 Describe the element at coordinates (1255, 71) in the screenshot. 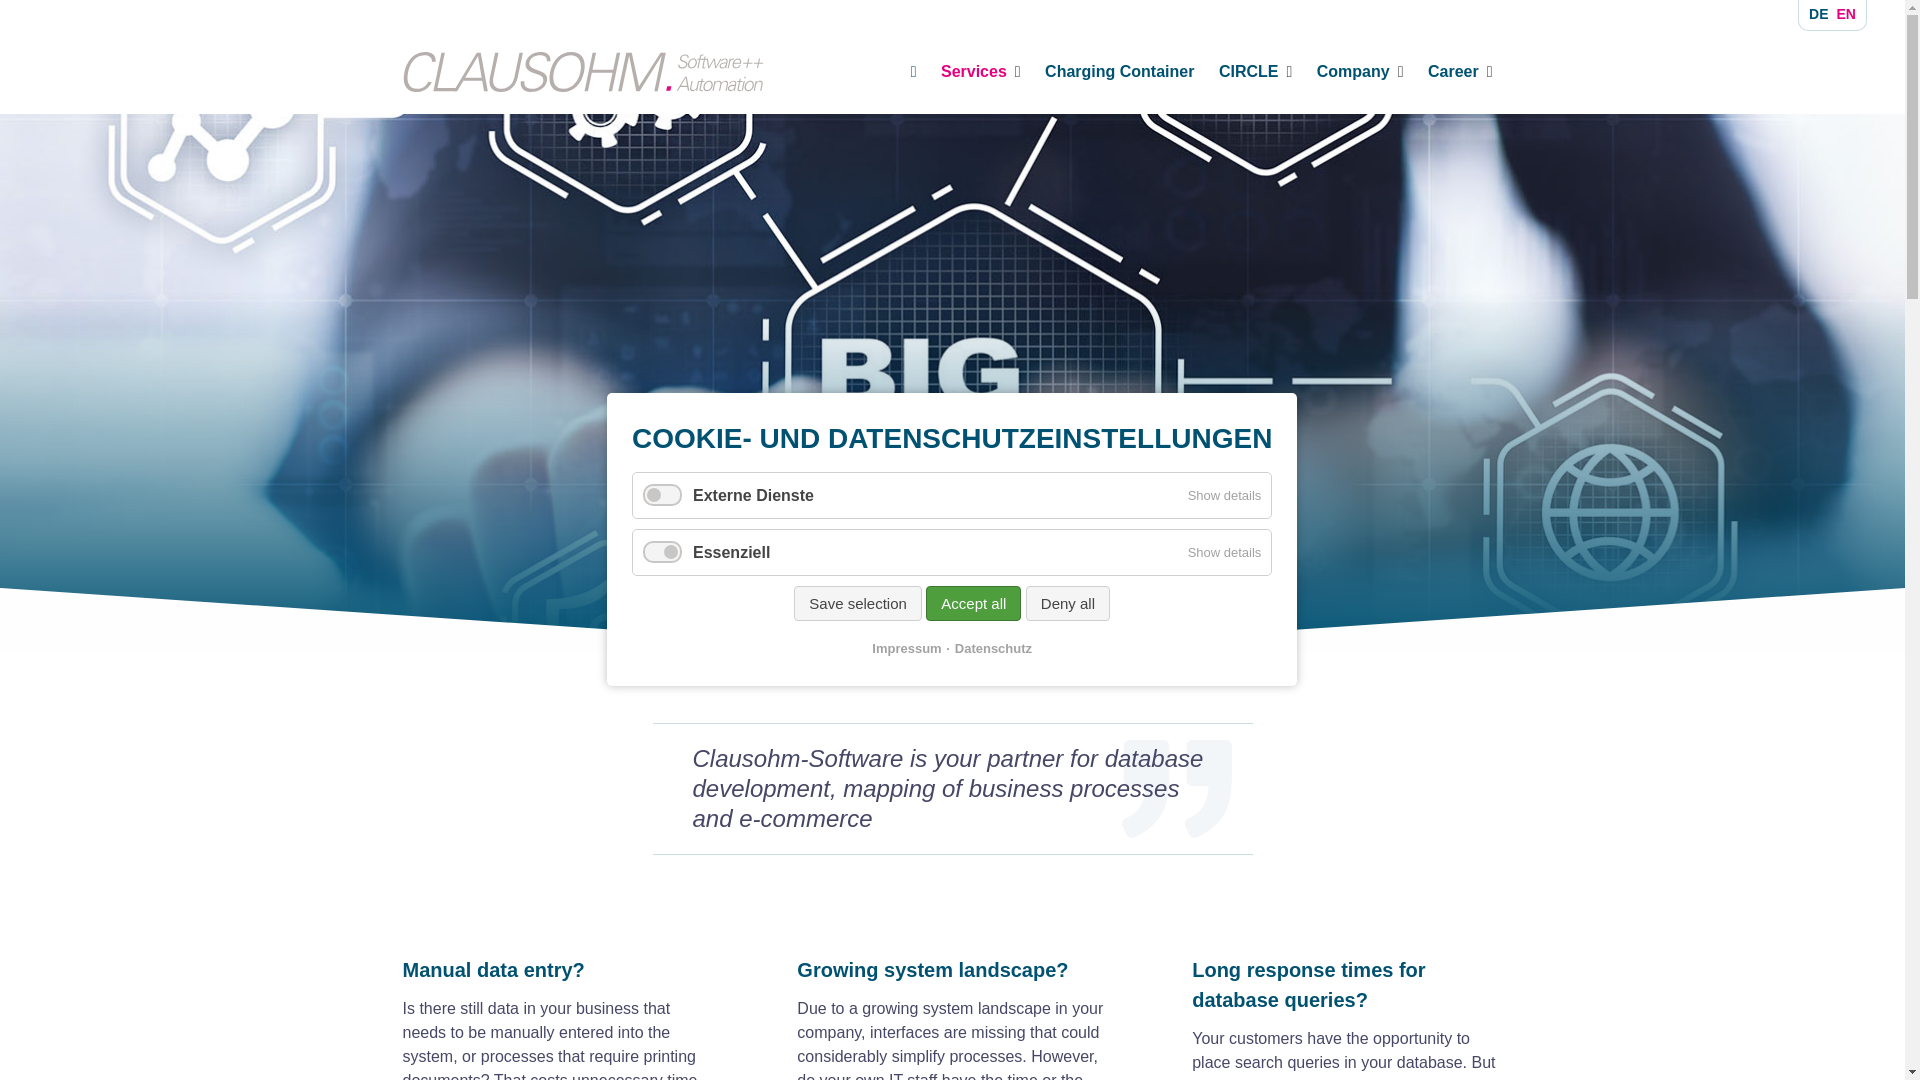

I see `CIRCLE` at that location.